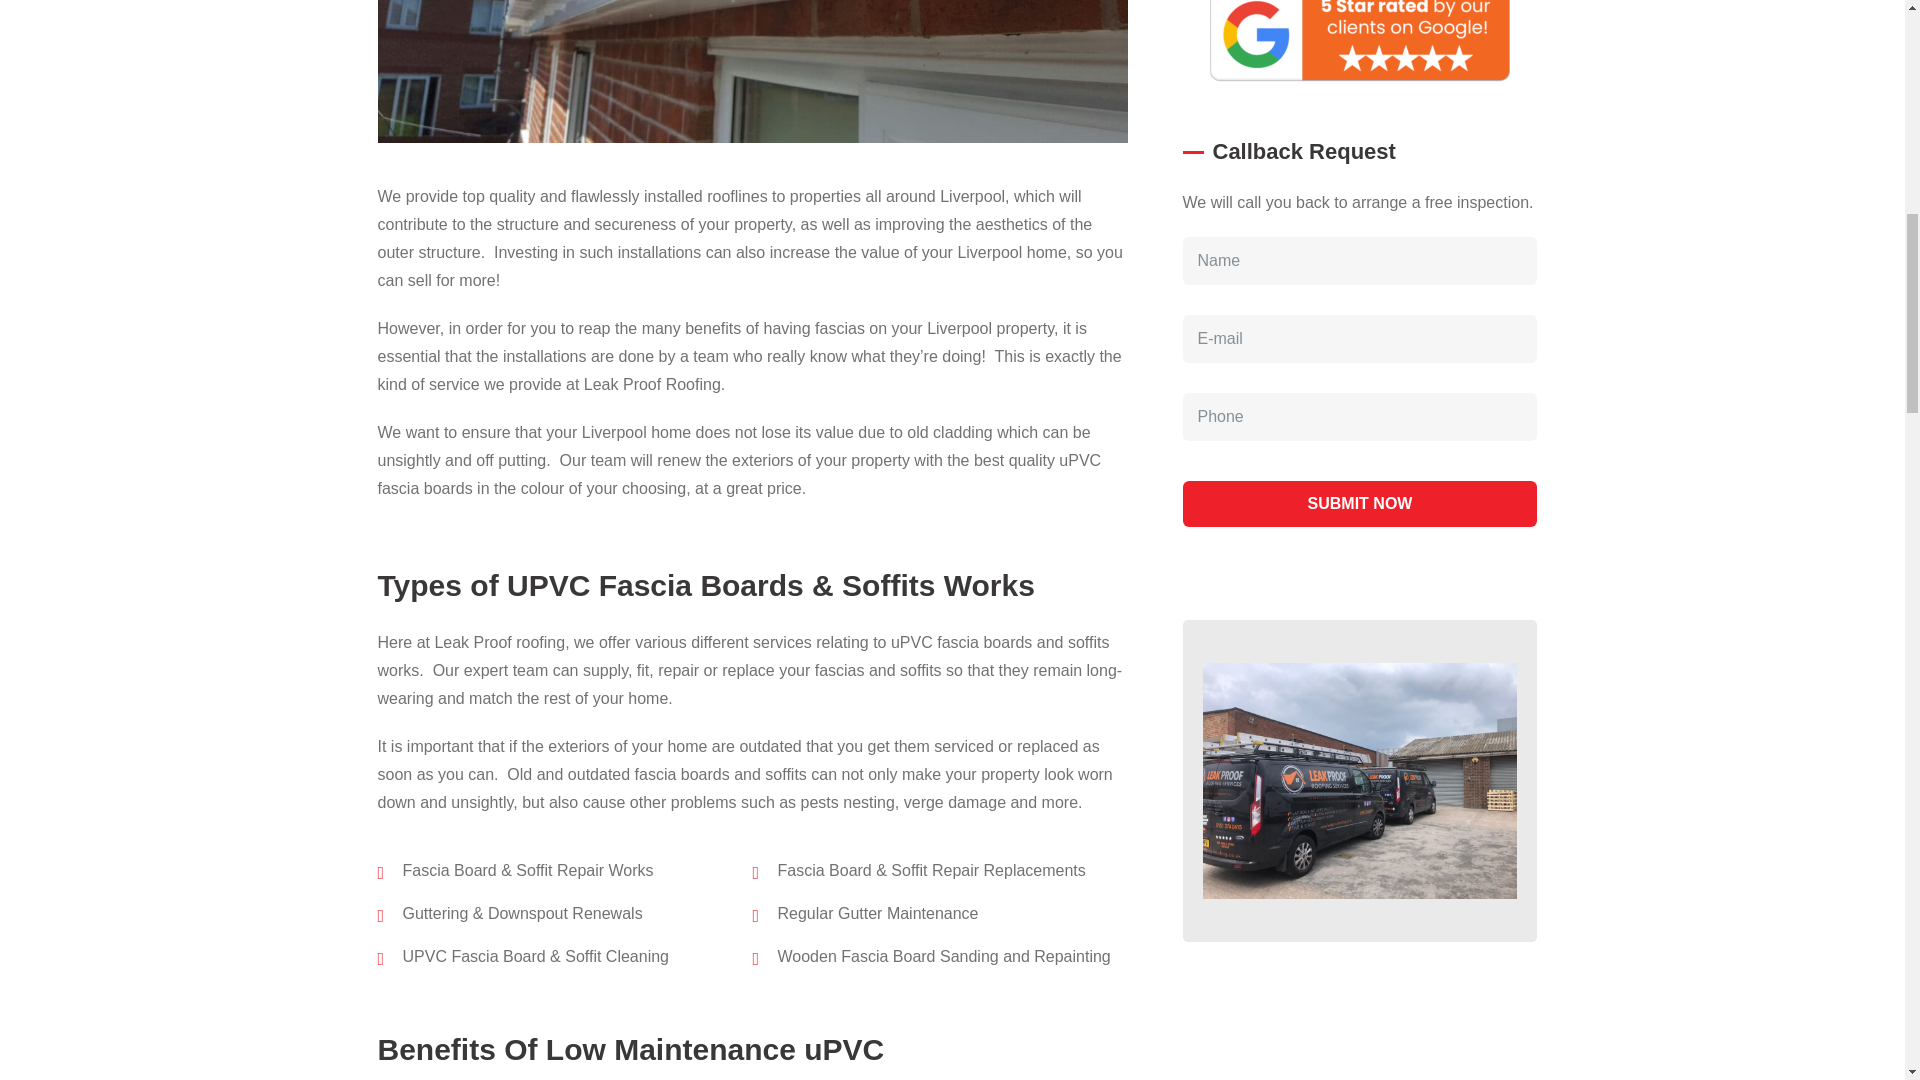  I want to click on SUBMIT NOW, so click(1360, 504).